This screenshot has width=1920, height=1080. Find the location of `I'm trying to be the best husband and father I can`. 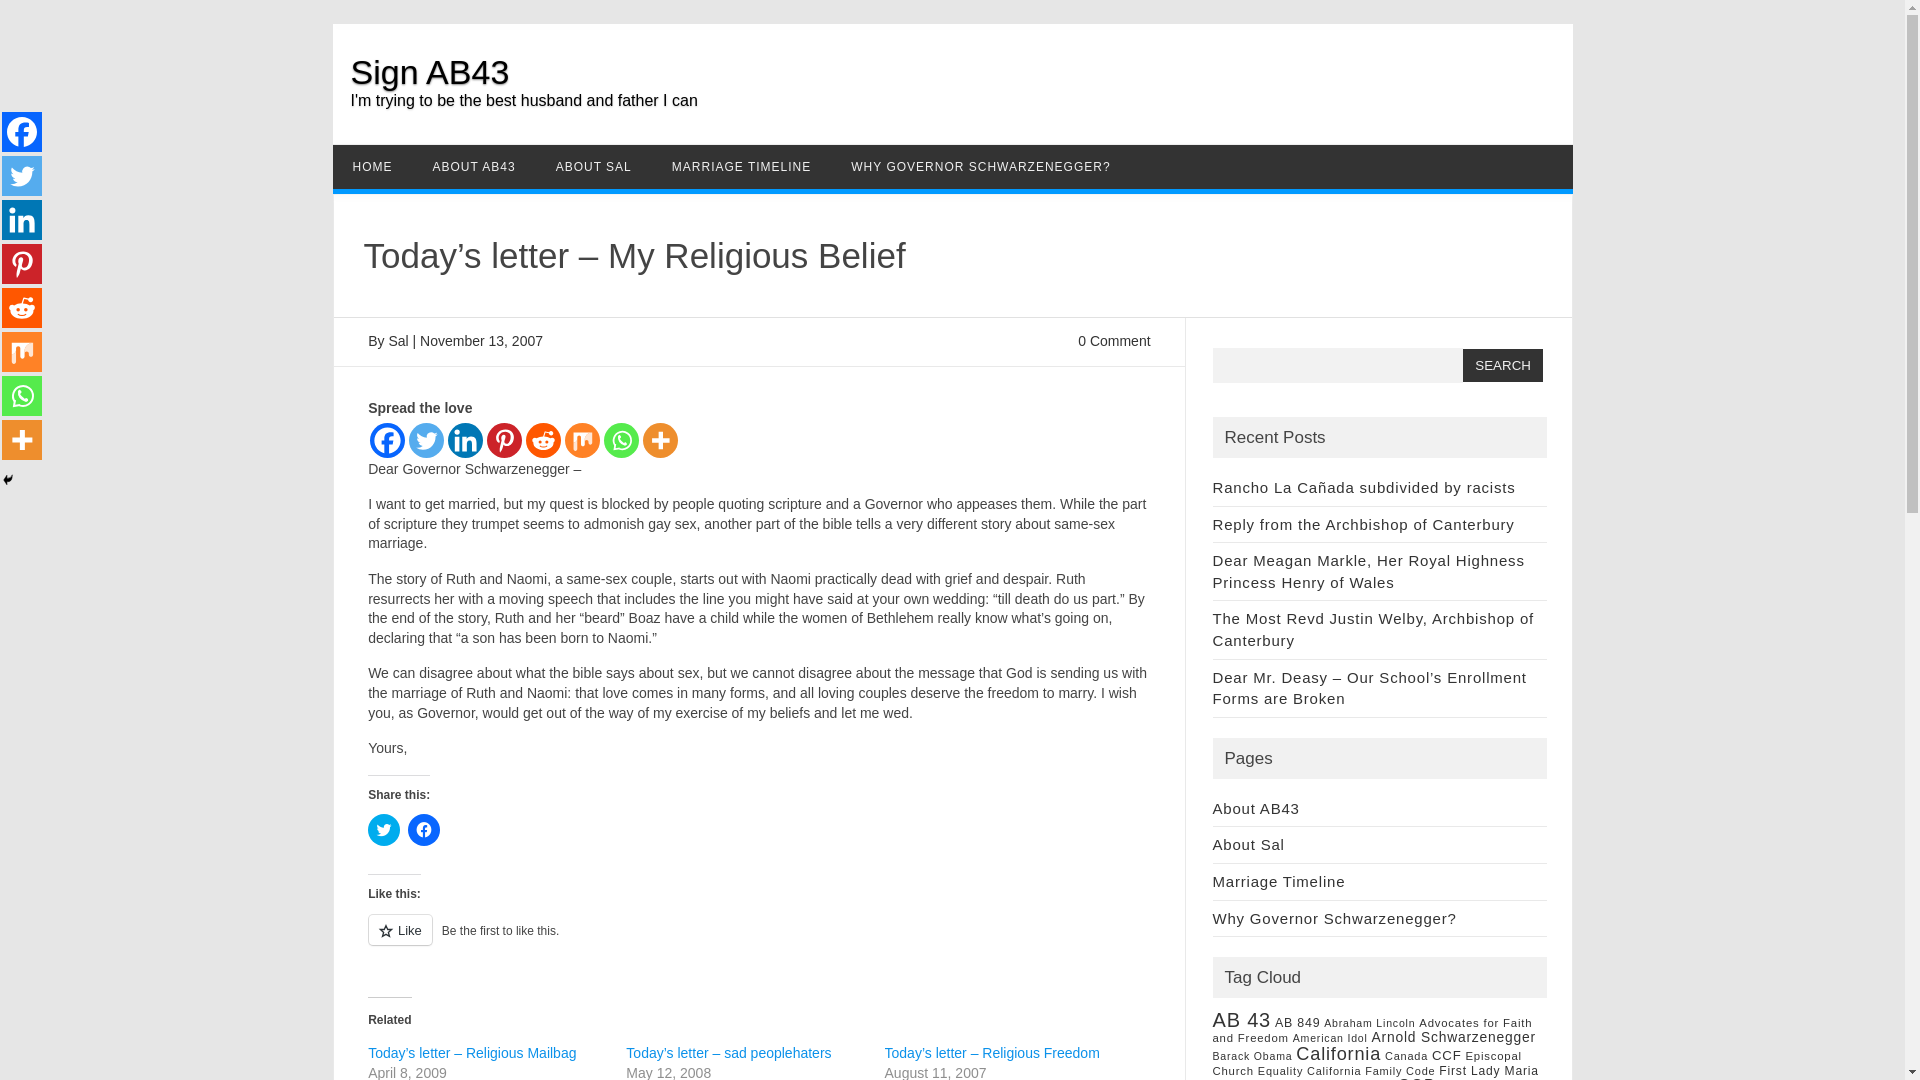

I'm trying to be the best husband and father I can is located at coordinates (522, 113).